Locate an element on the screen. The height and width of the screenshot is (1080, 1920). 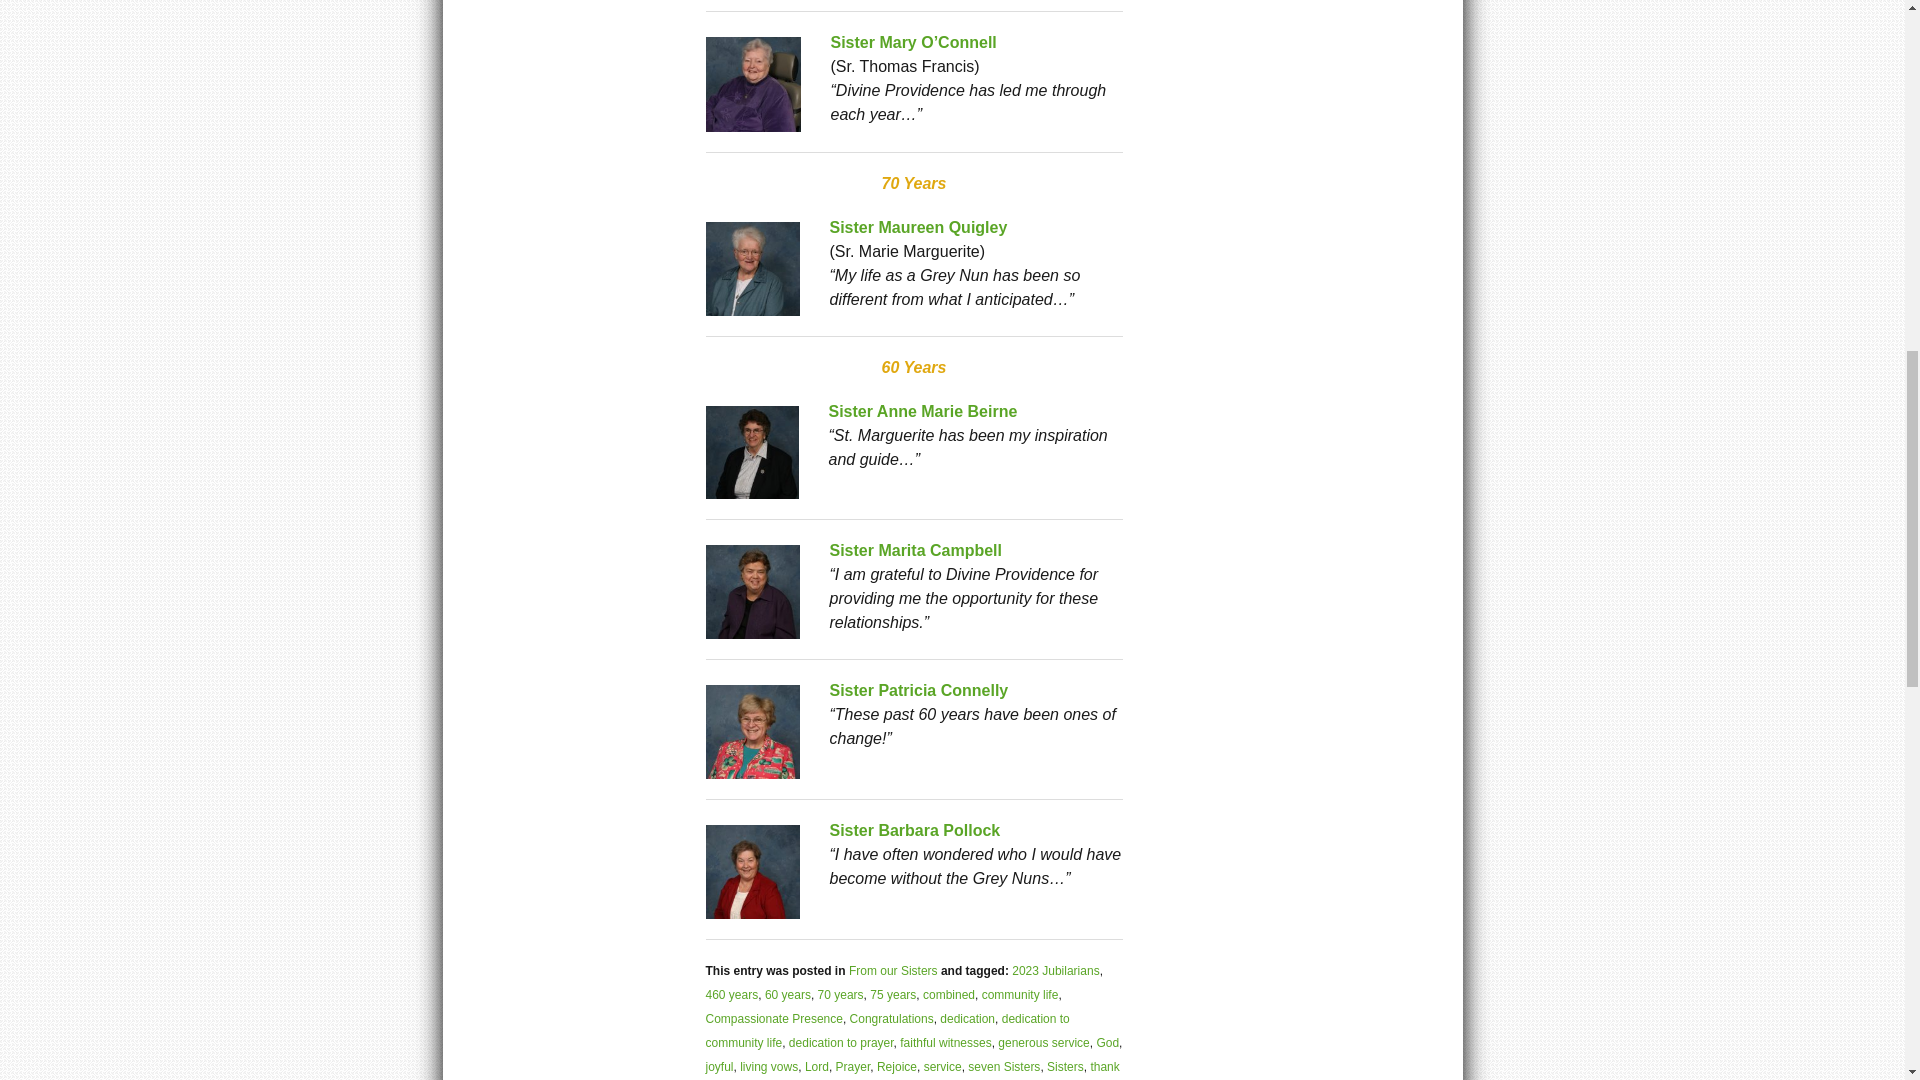
Sister Patricia Connelly is located at coordinates (919, 690).